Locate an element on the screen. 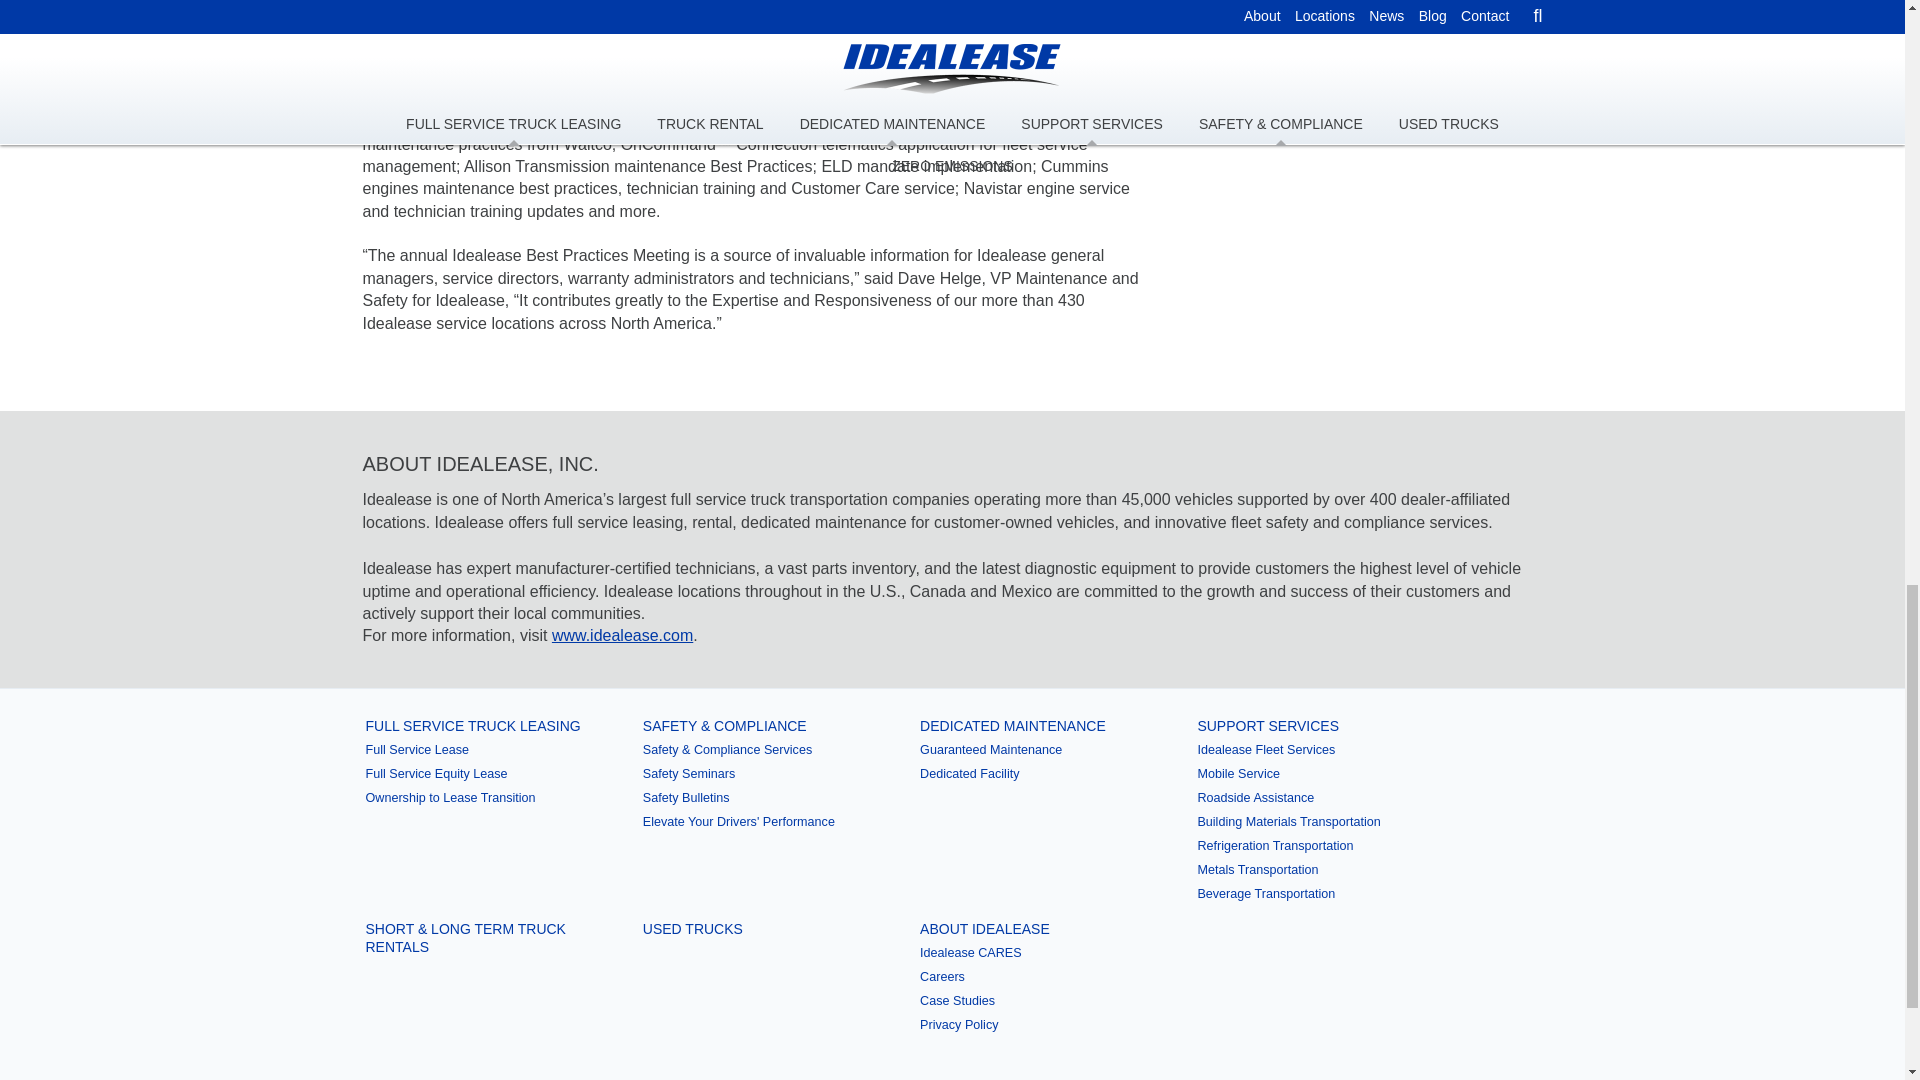  Idealease, Inc is located at coordinates (622, 635).